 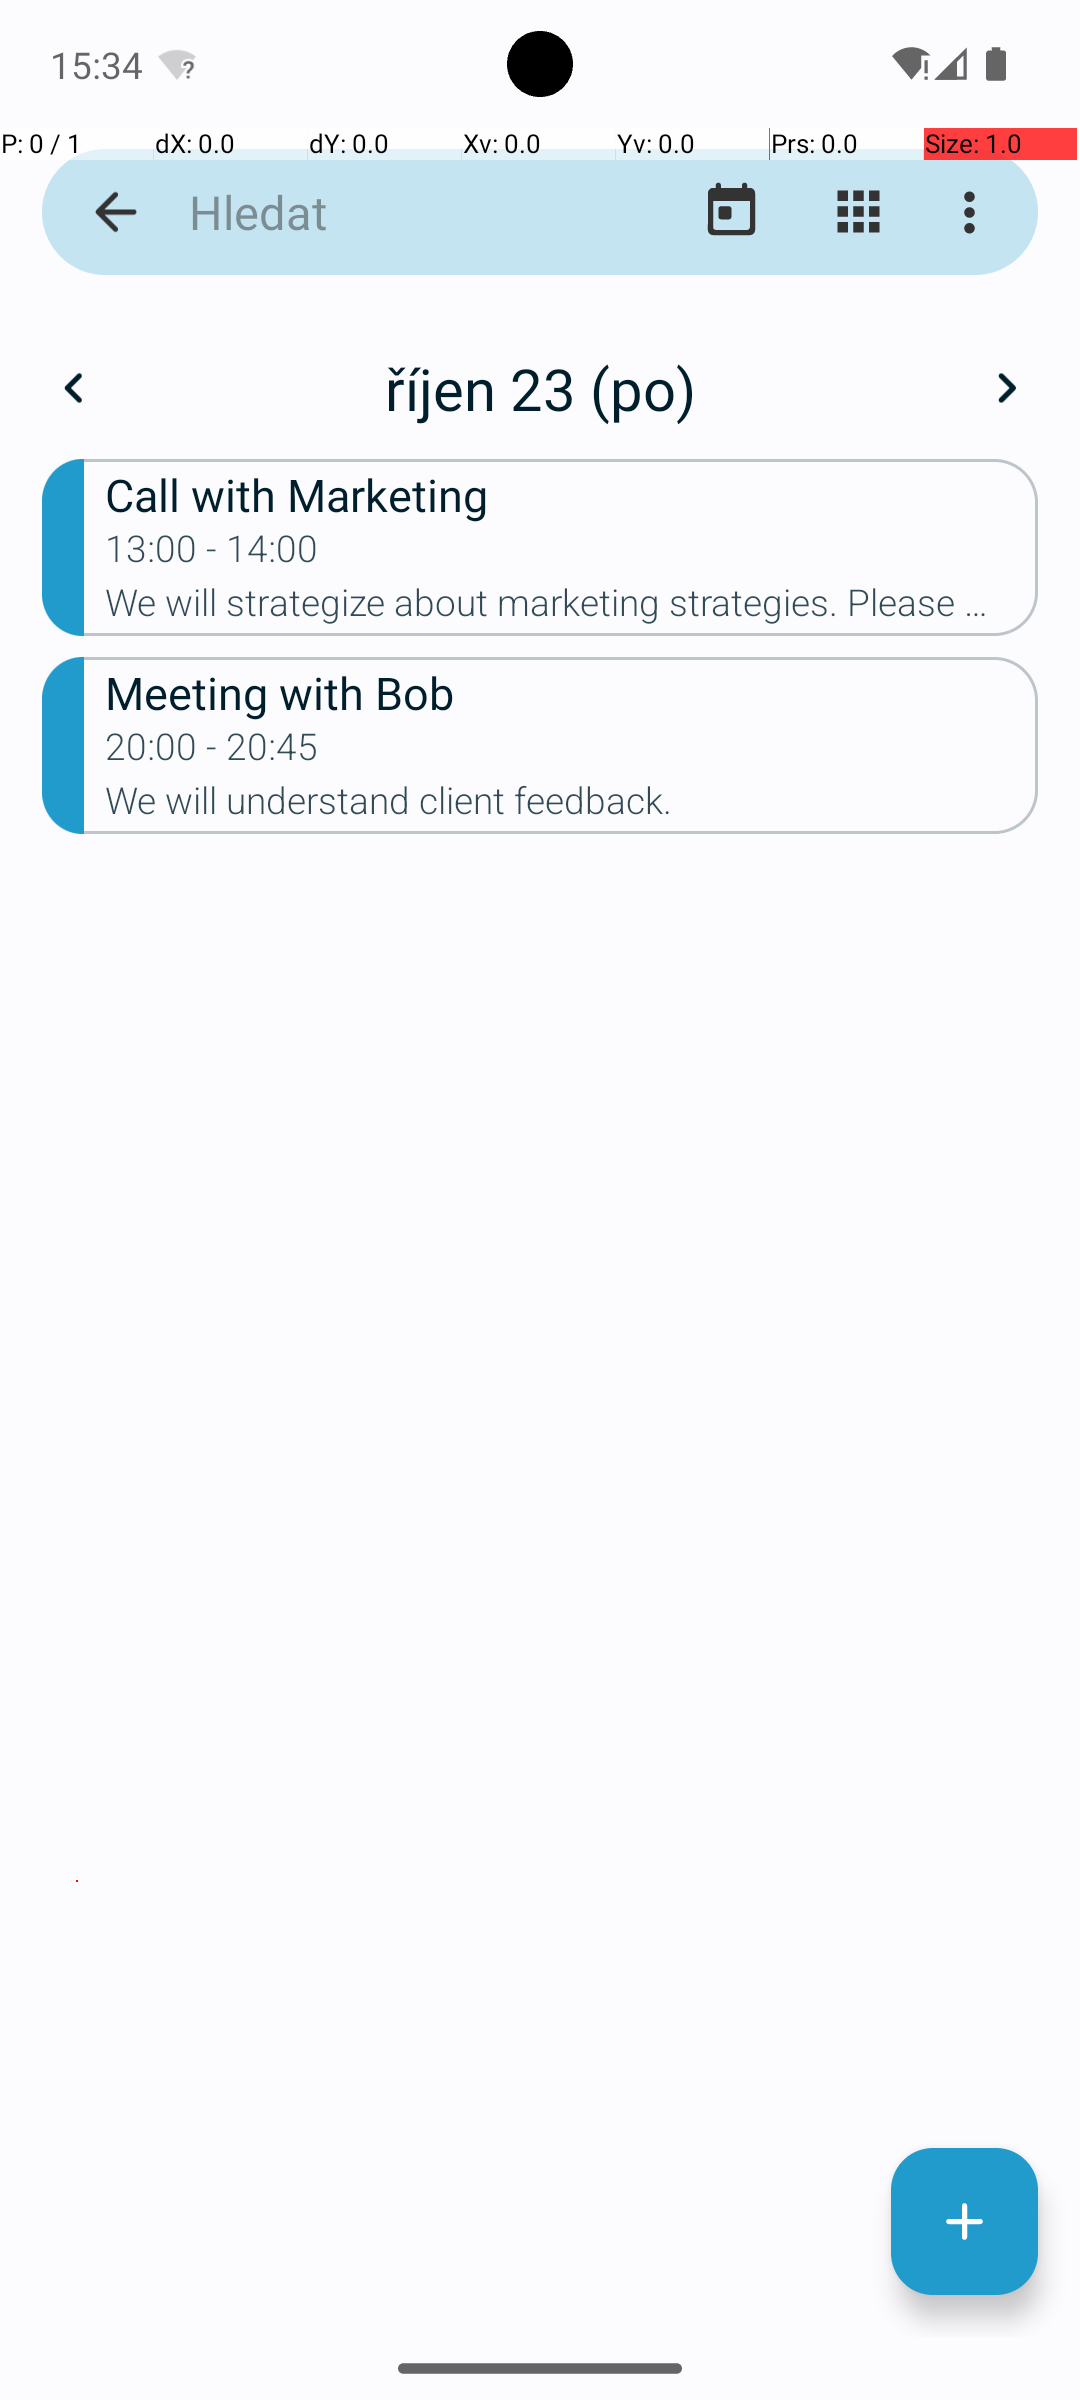 What do you see at coordinates (974, 212) in the screenshot?
I see `Další možnosti` at bounding box center [974, 212].